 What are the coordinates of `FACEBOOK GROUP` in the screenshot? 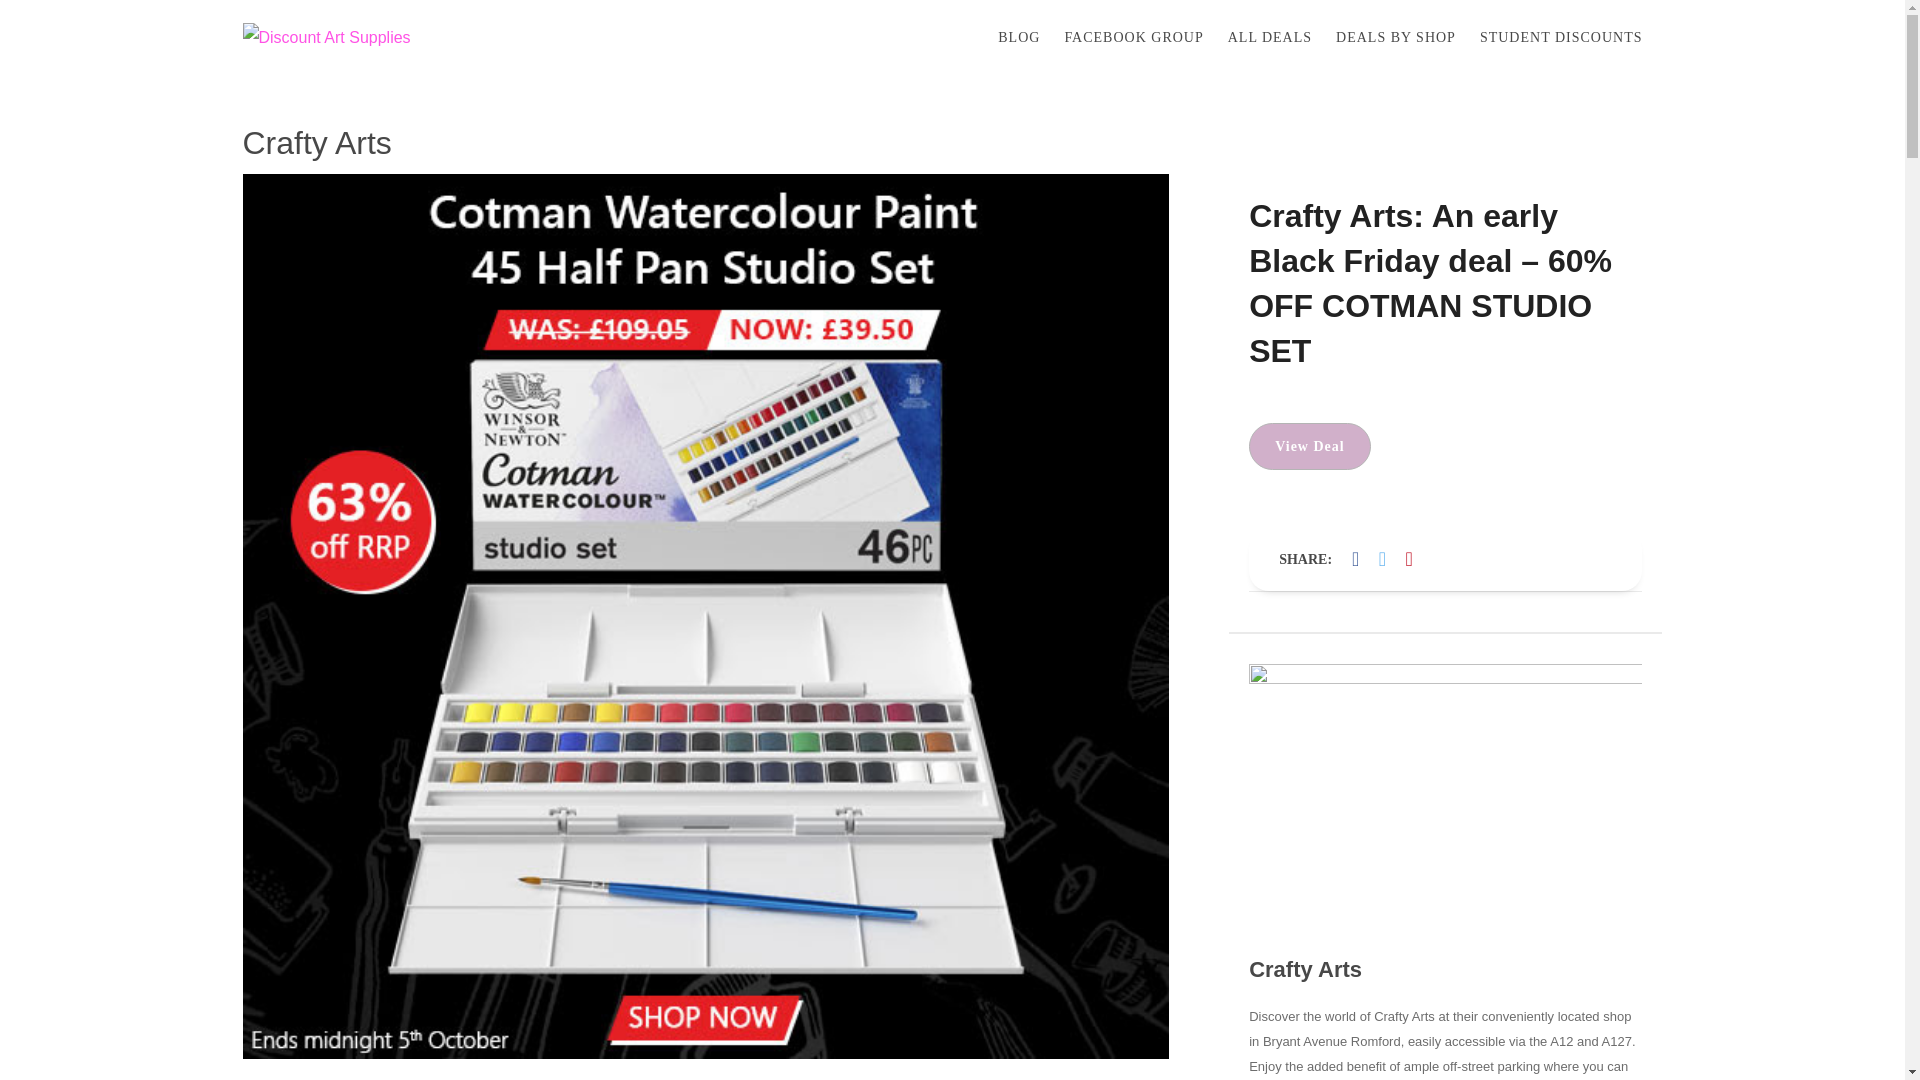 It's located at (1133, 37).